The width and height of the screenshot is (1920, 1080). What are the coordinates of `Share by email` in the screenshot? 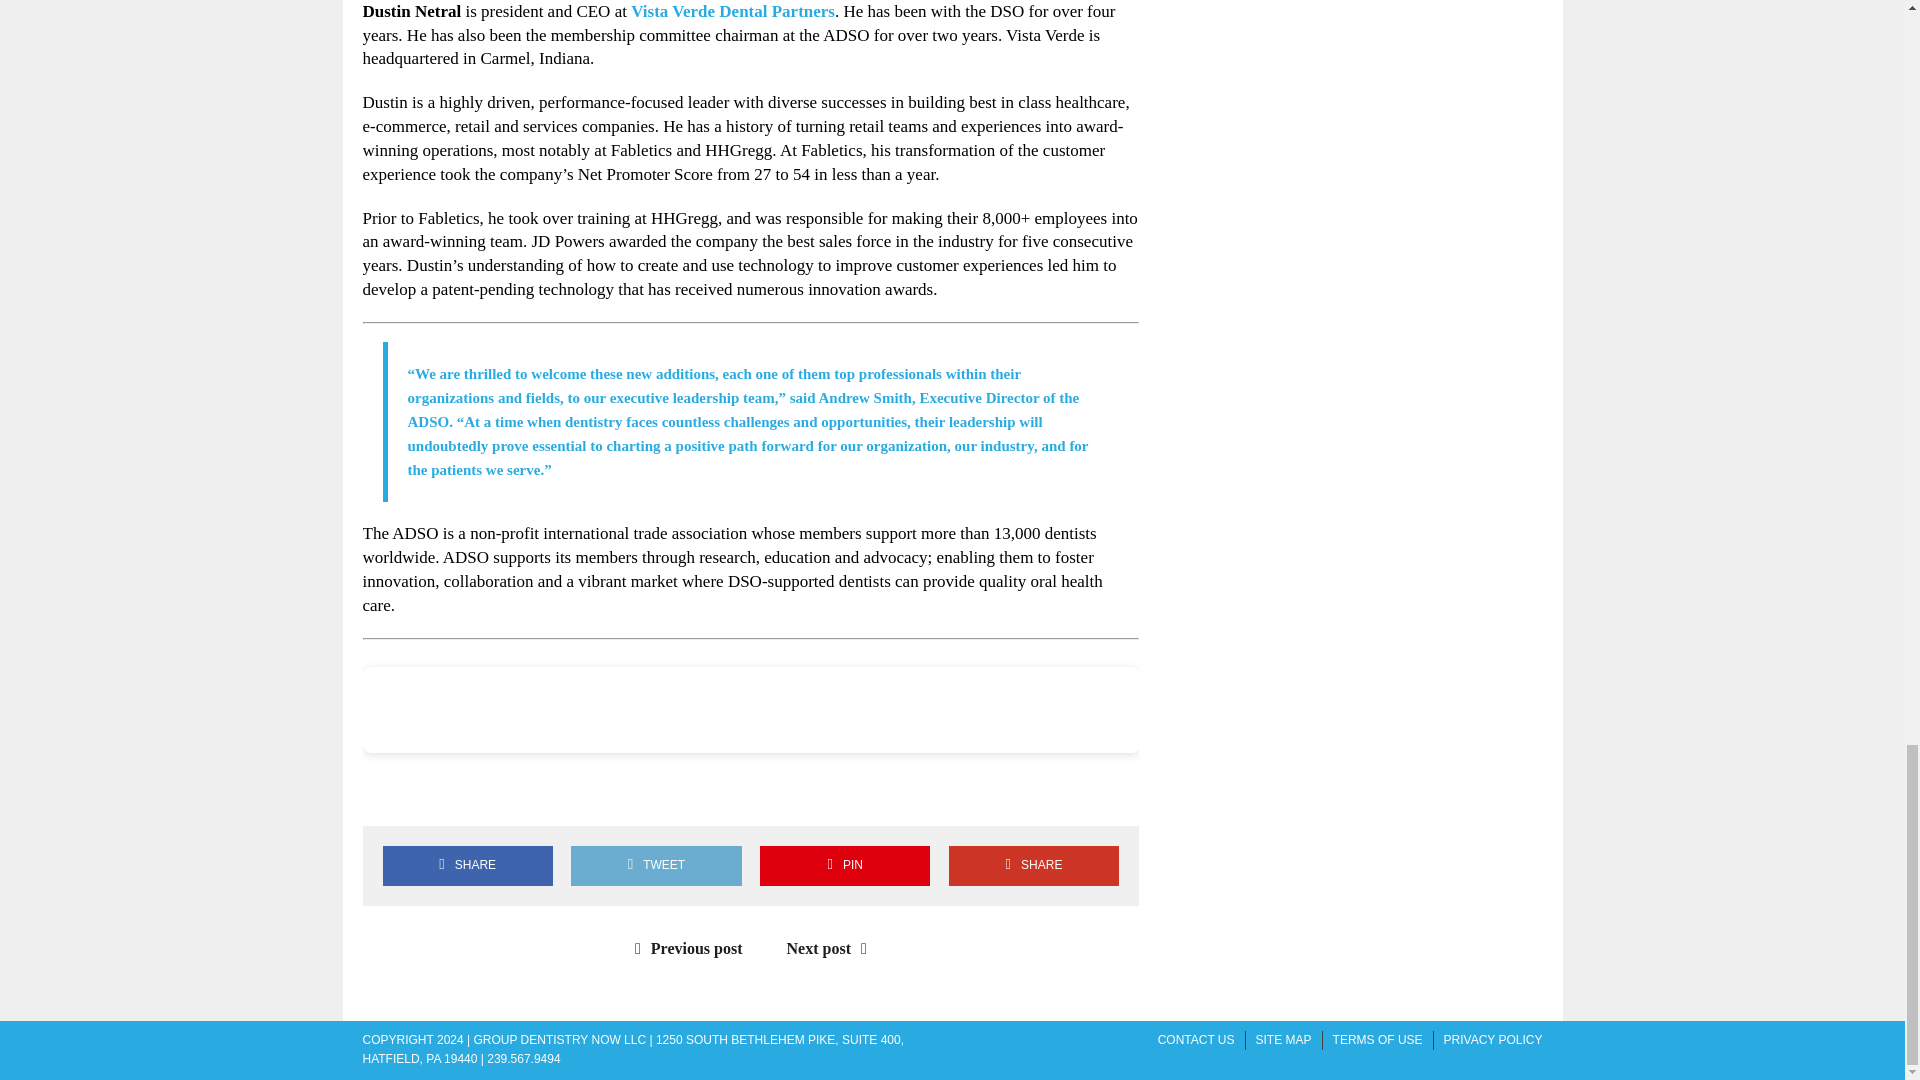 It's located at (559, 792).